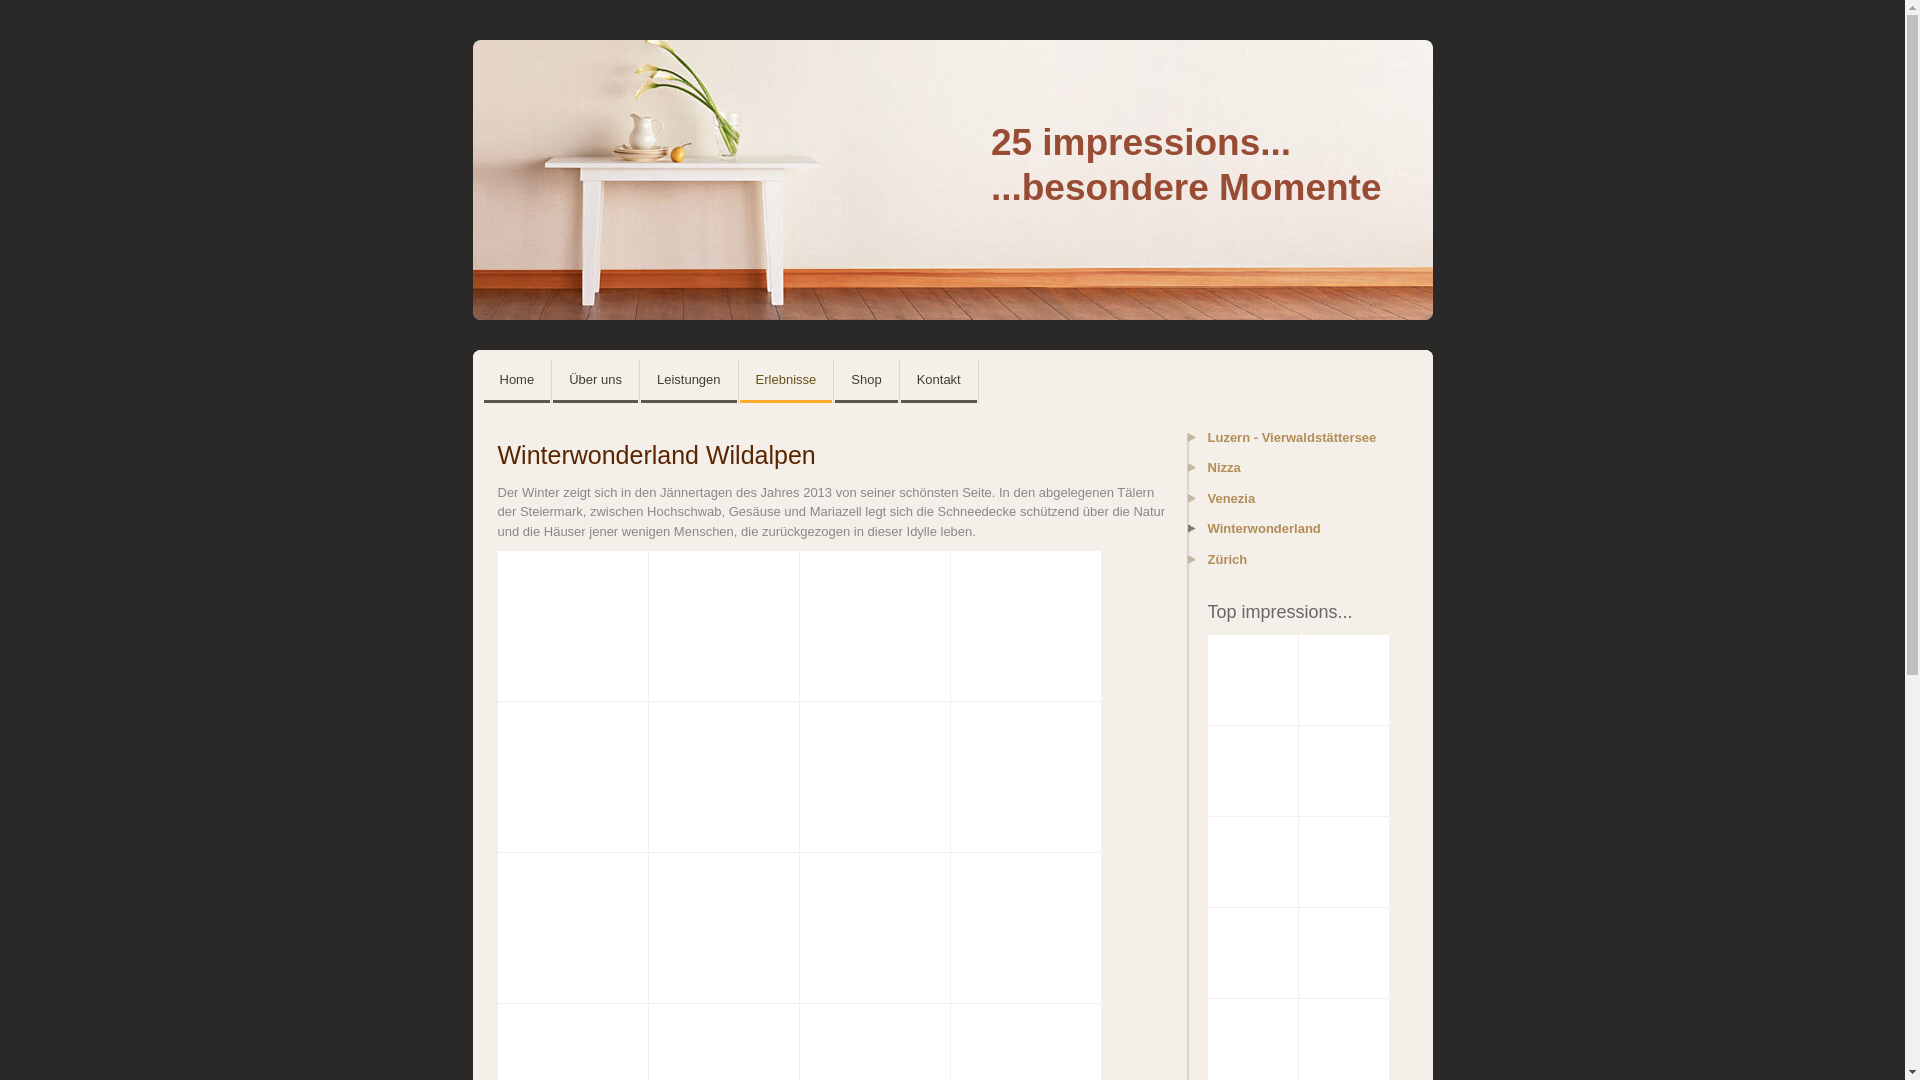 This screenshot has height=1080, width=1920. I want to click on Venezia, so click(1293, 504).